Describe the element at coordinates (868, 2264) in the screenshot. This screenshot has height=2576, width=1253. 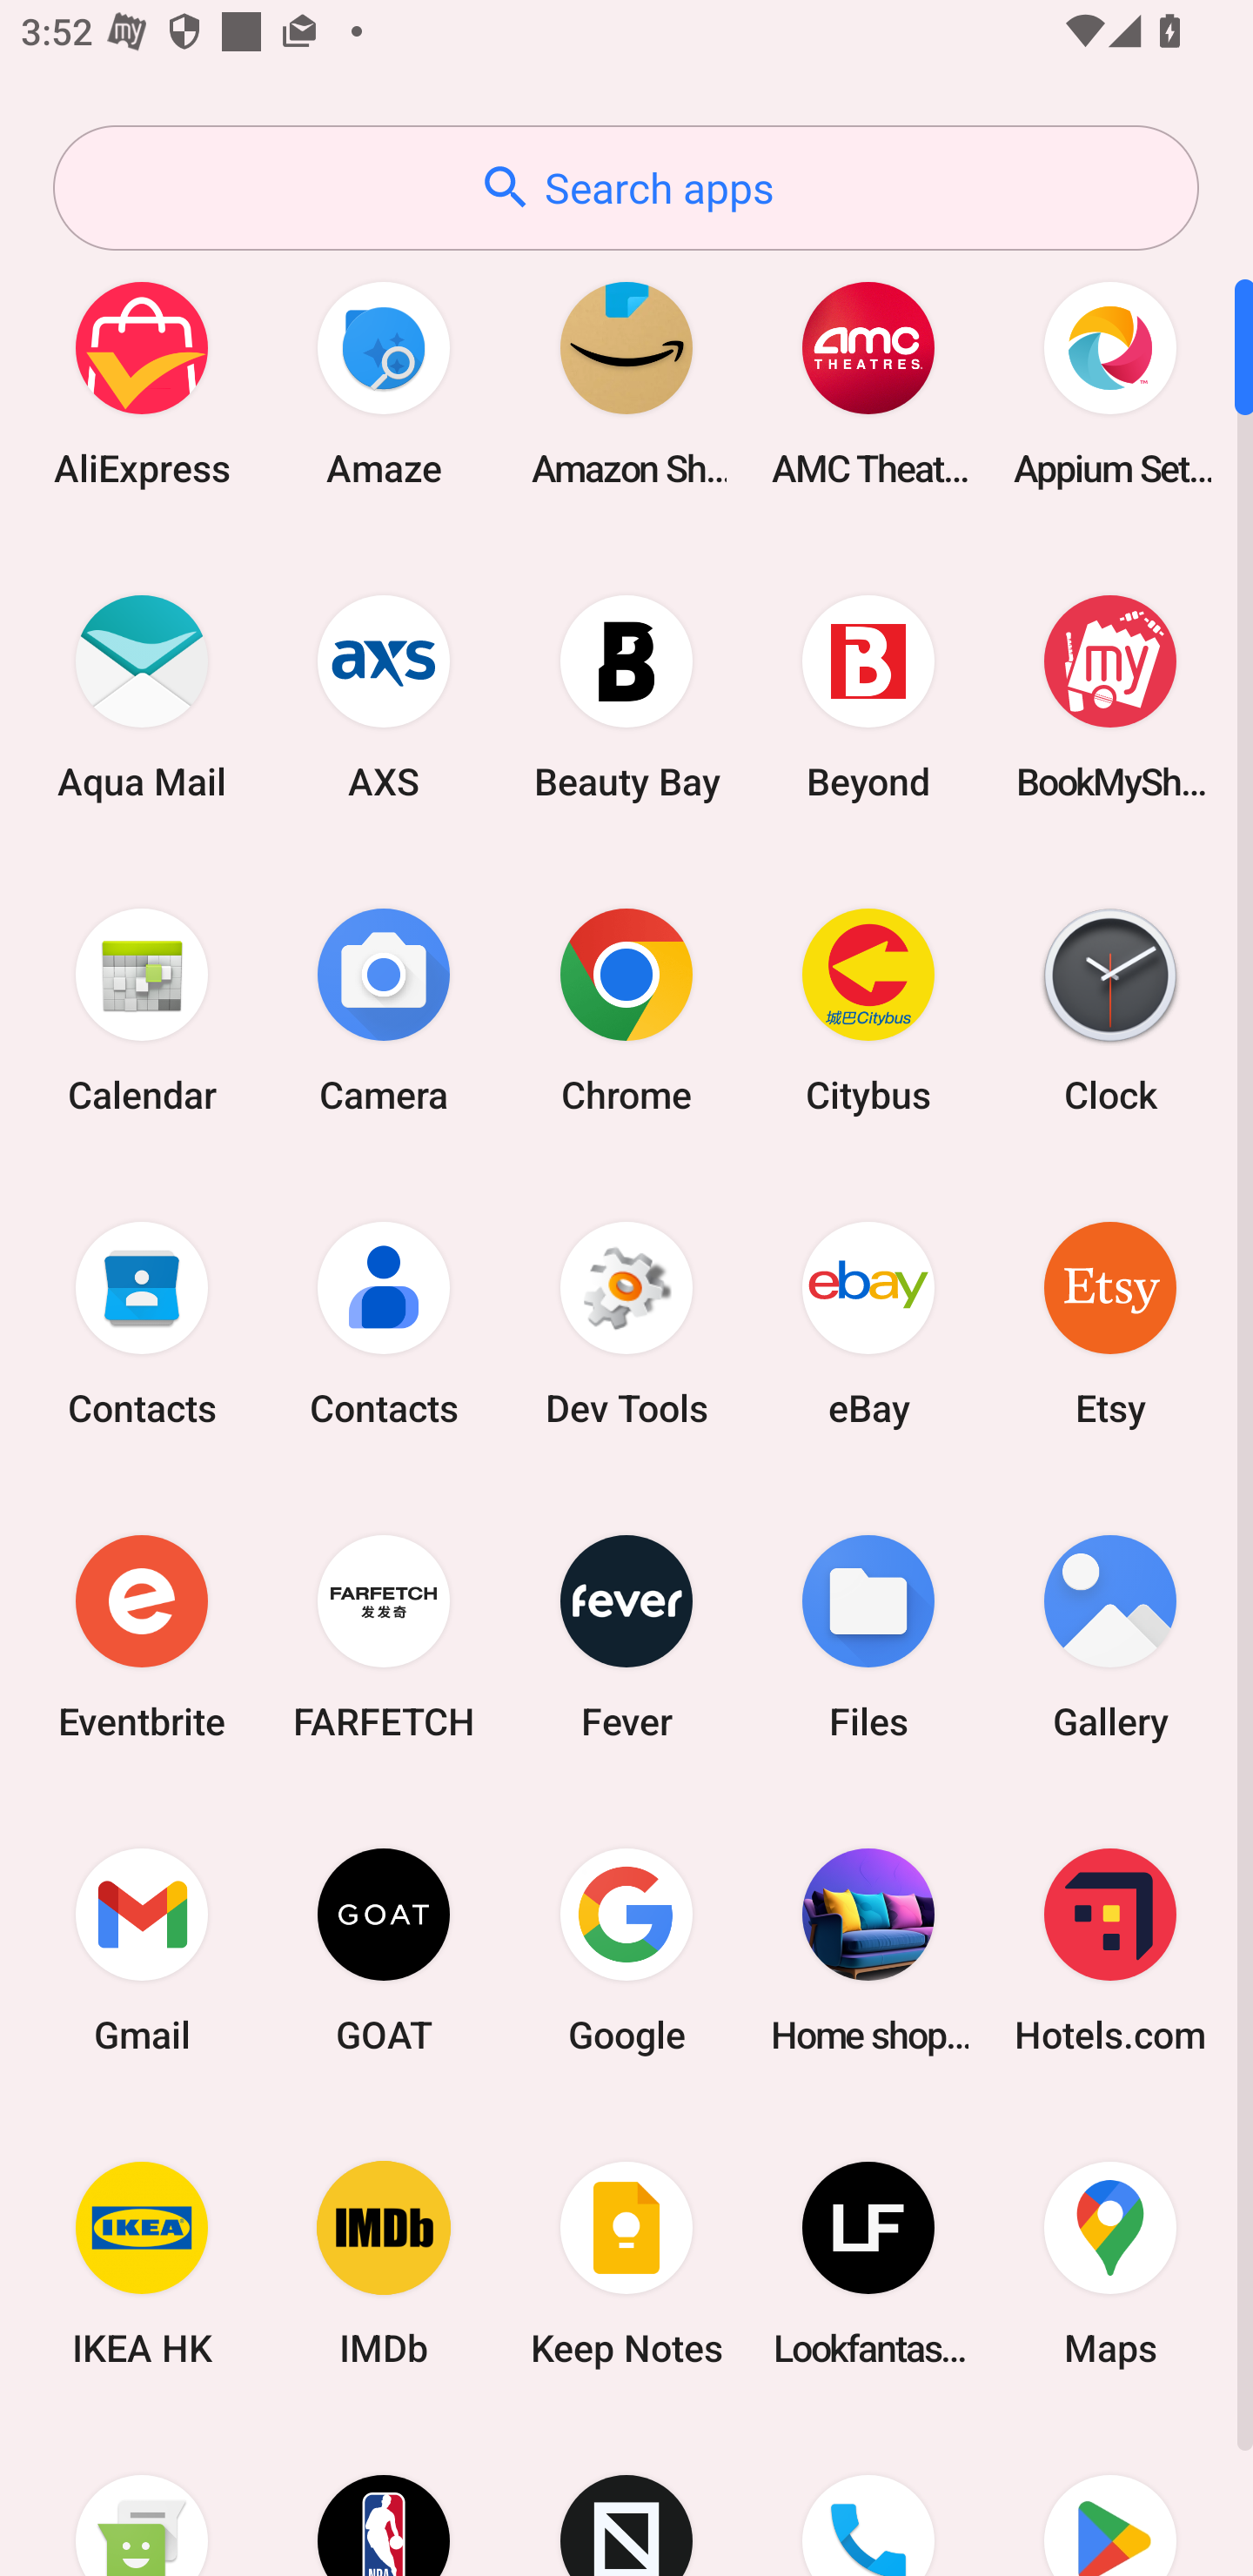
I see `Lookfantastic` at that location.